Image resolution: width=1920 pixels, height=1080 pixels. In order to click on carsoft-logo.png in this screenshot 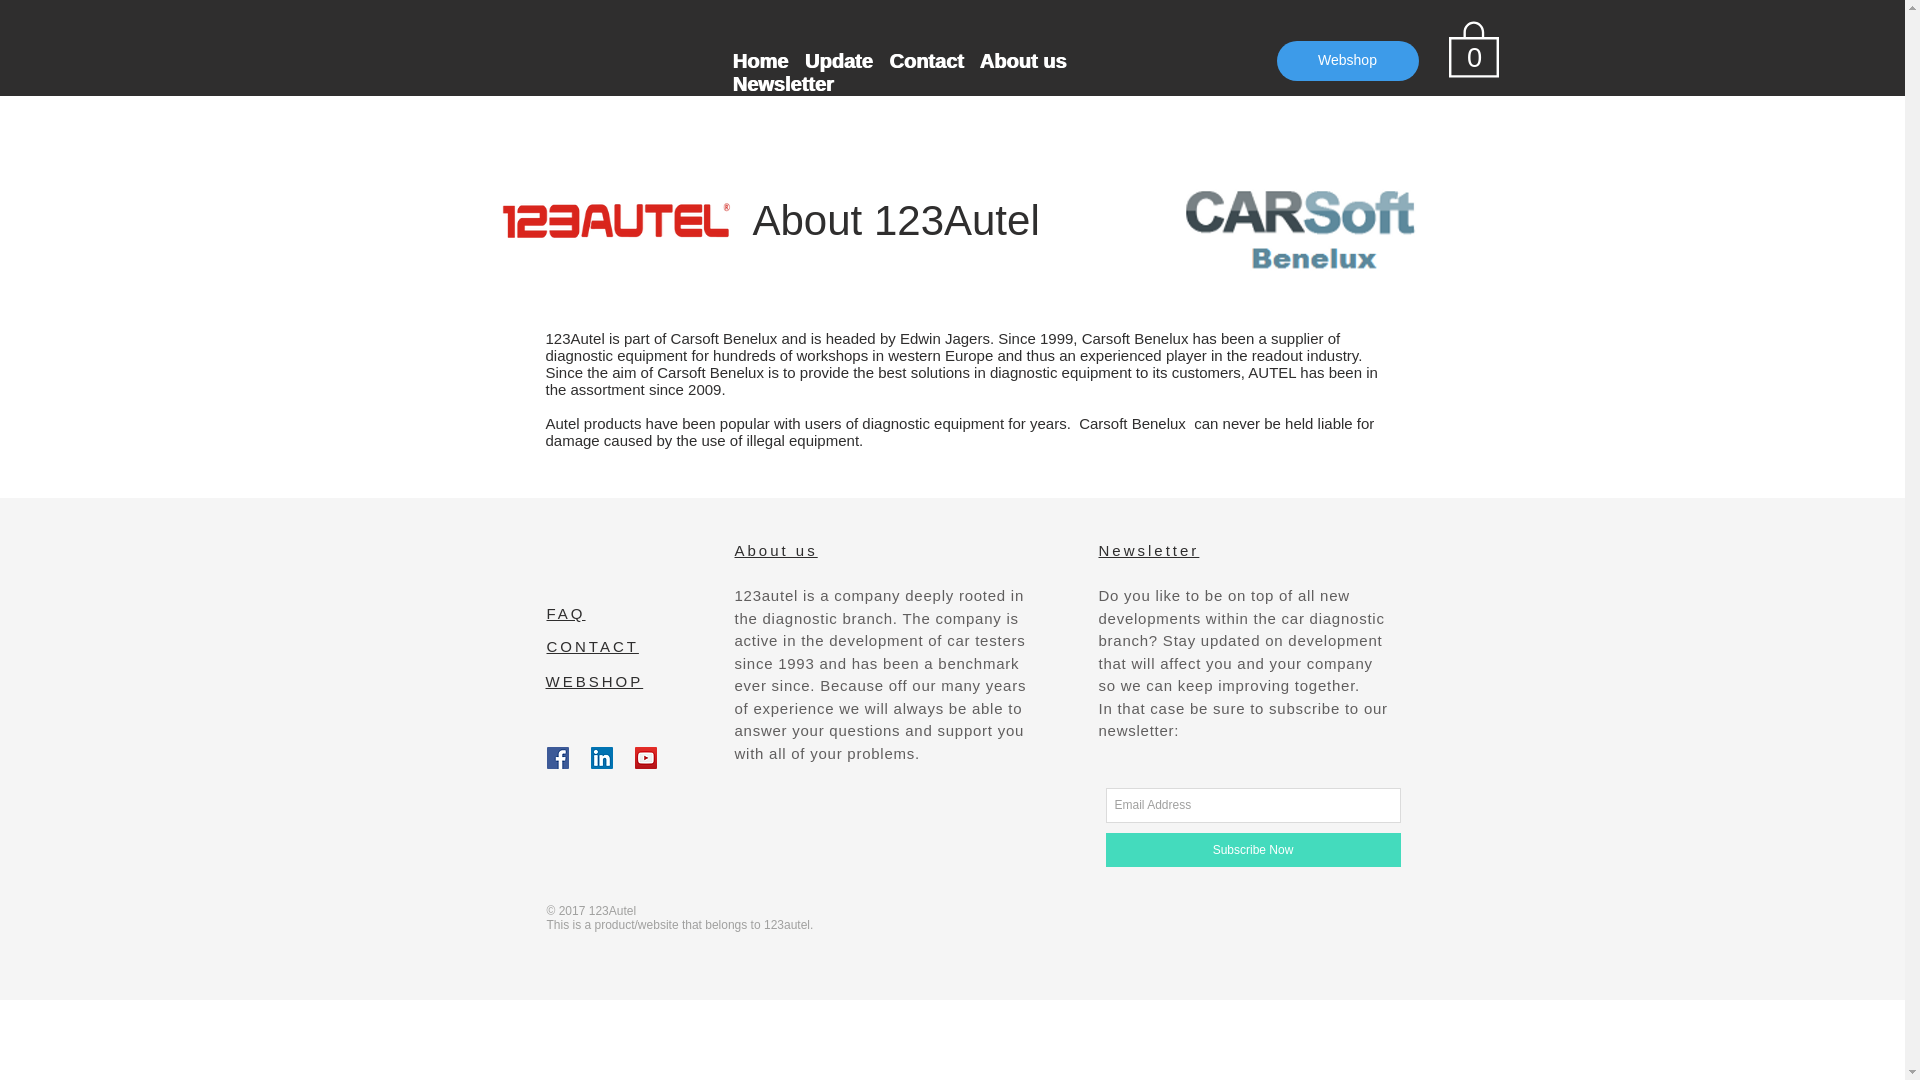, I will do `click(1312, 222)`.